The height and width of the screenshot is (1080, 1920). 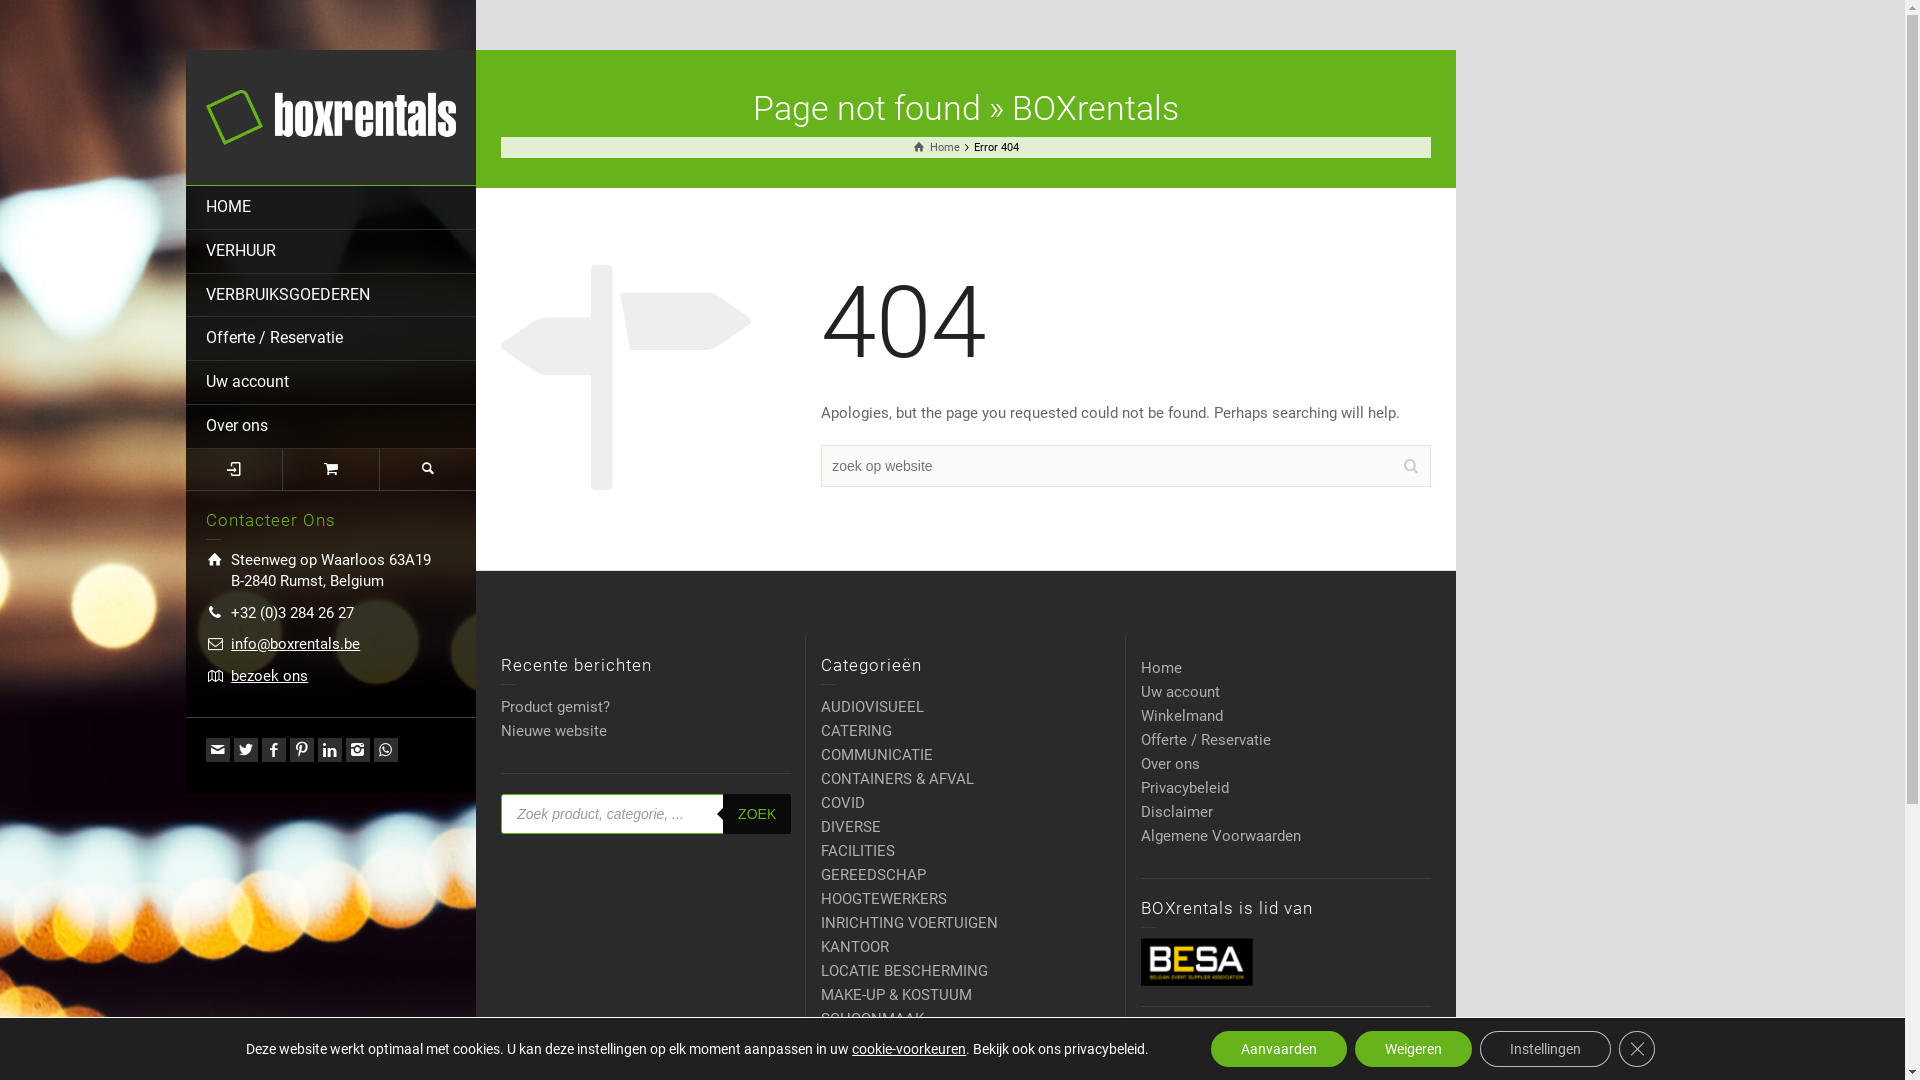 I want to click on Over ons, so click(x=331, y=427).